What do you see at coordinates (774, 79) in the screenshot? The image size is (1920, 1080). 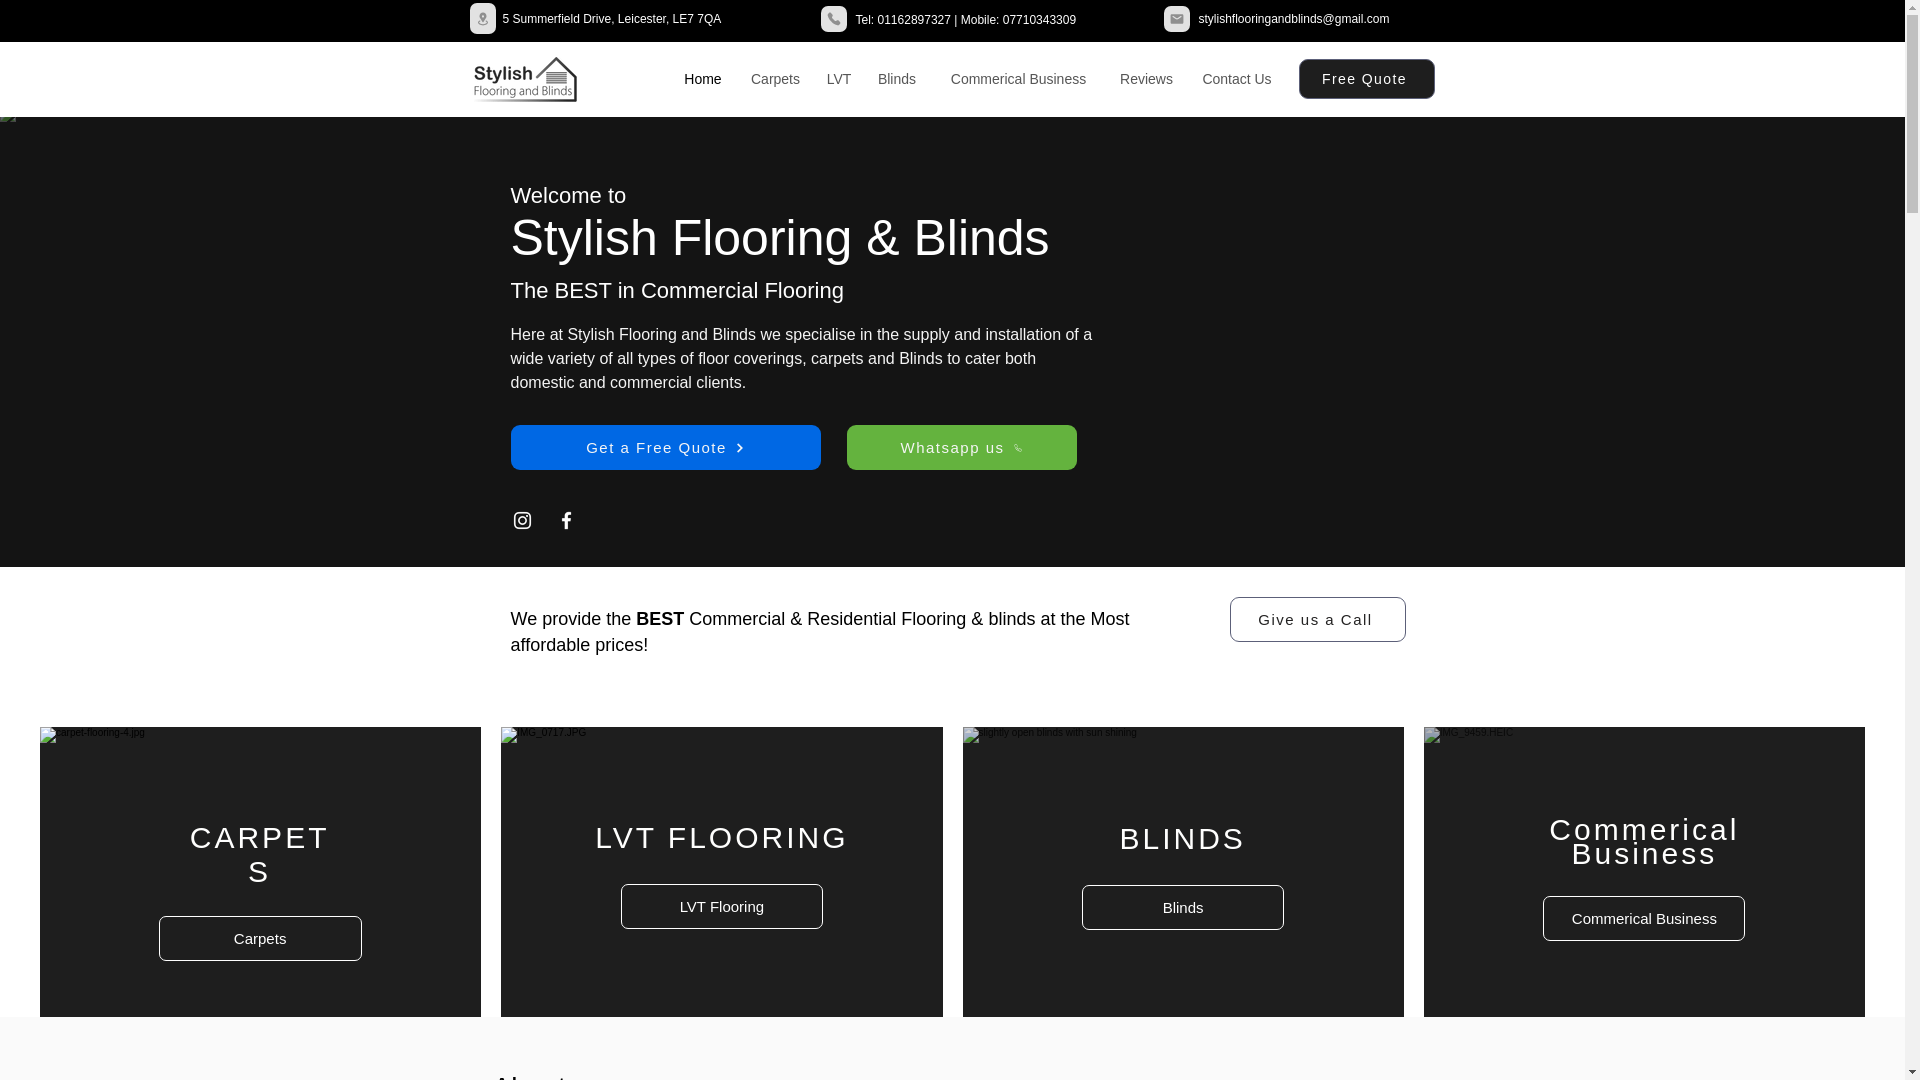 I see `Carpets` at bounding box center [774, 79].